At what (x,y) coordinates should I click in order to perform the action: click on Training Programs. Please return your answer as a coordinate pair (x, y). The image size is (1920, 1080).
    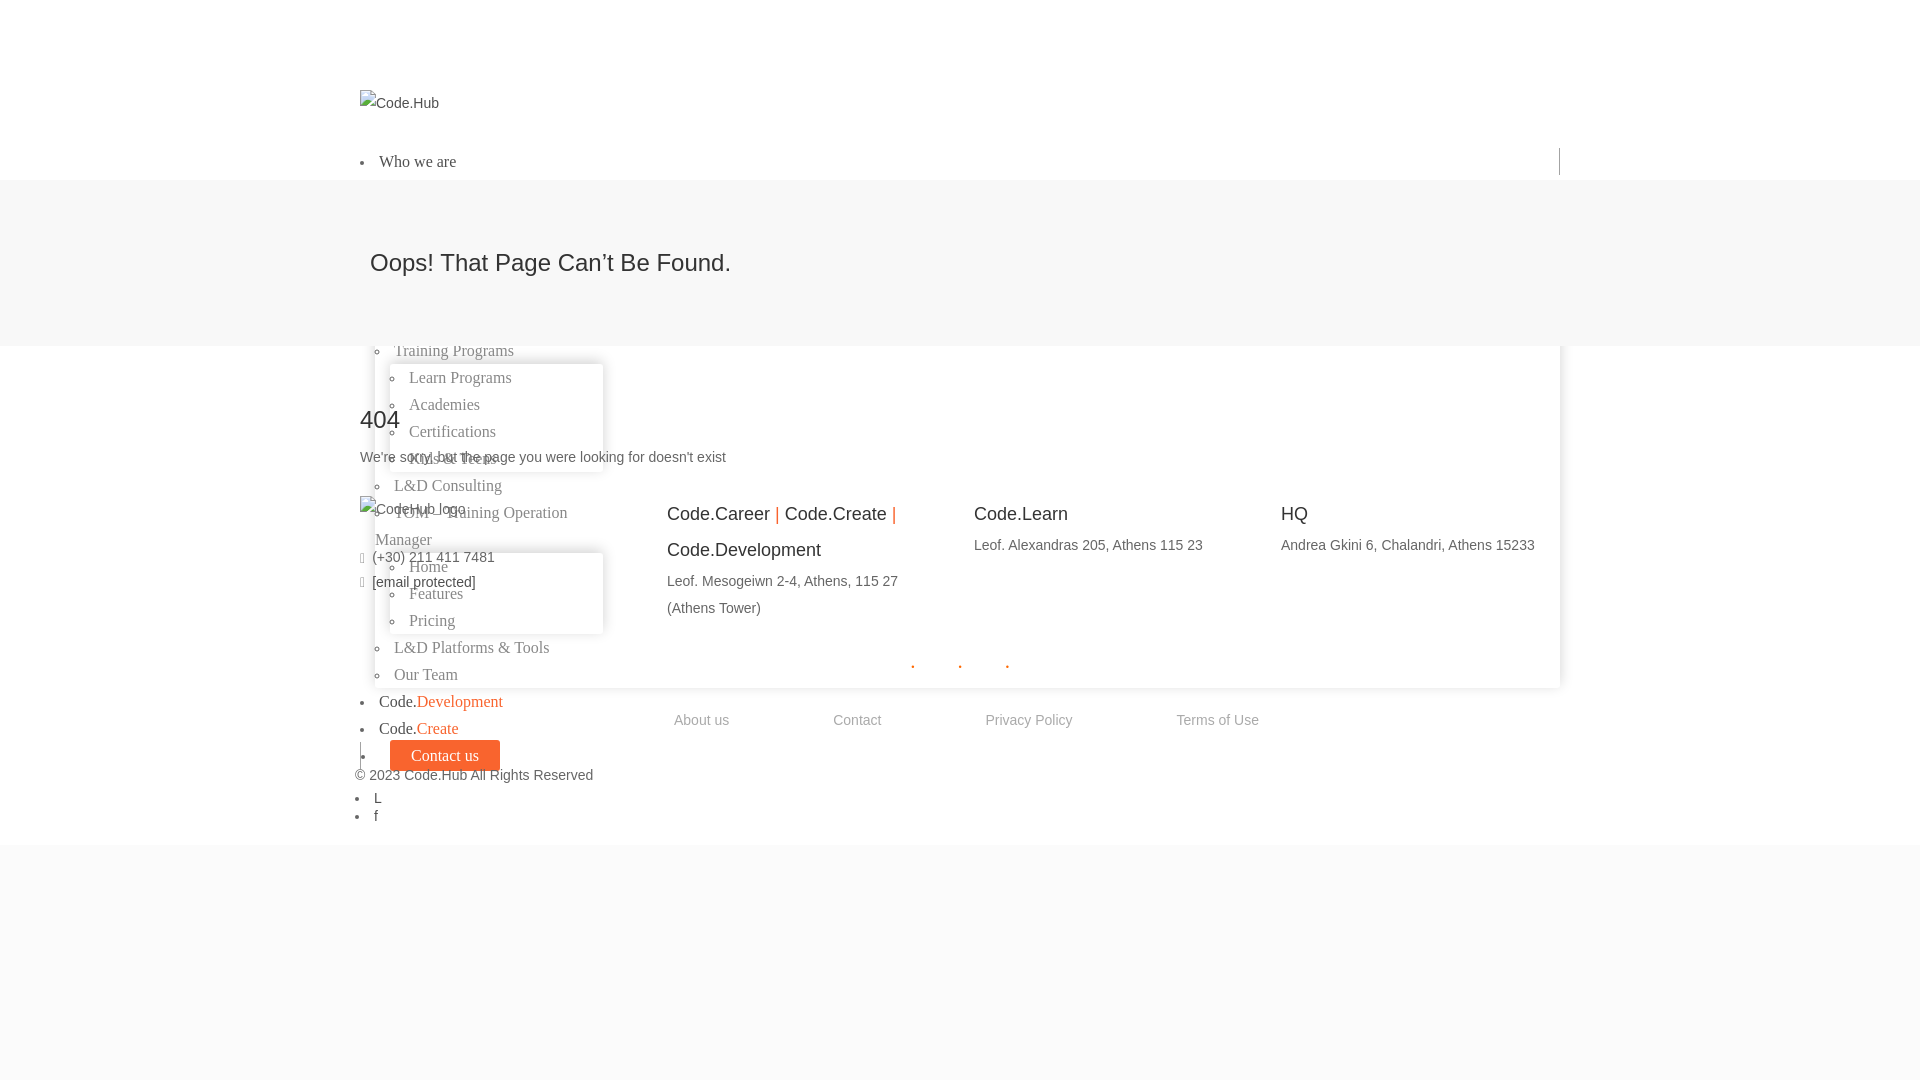
    Looking at the image, I should click on (454, 350).